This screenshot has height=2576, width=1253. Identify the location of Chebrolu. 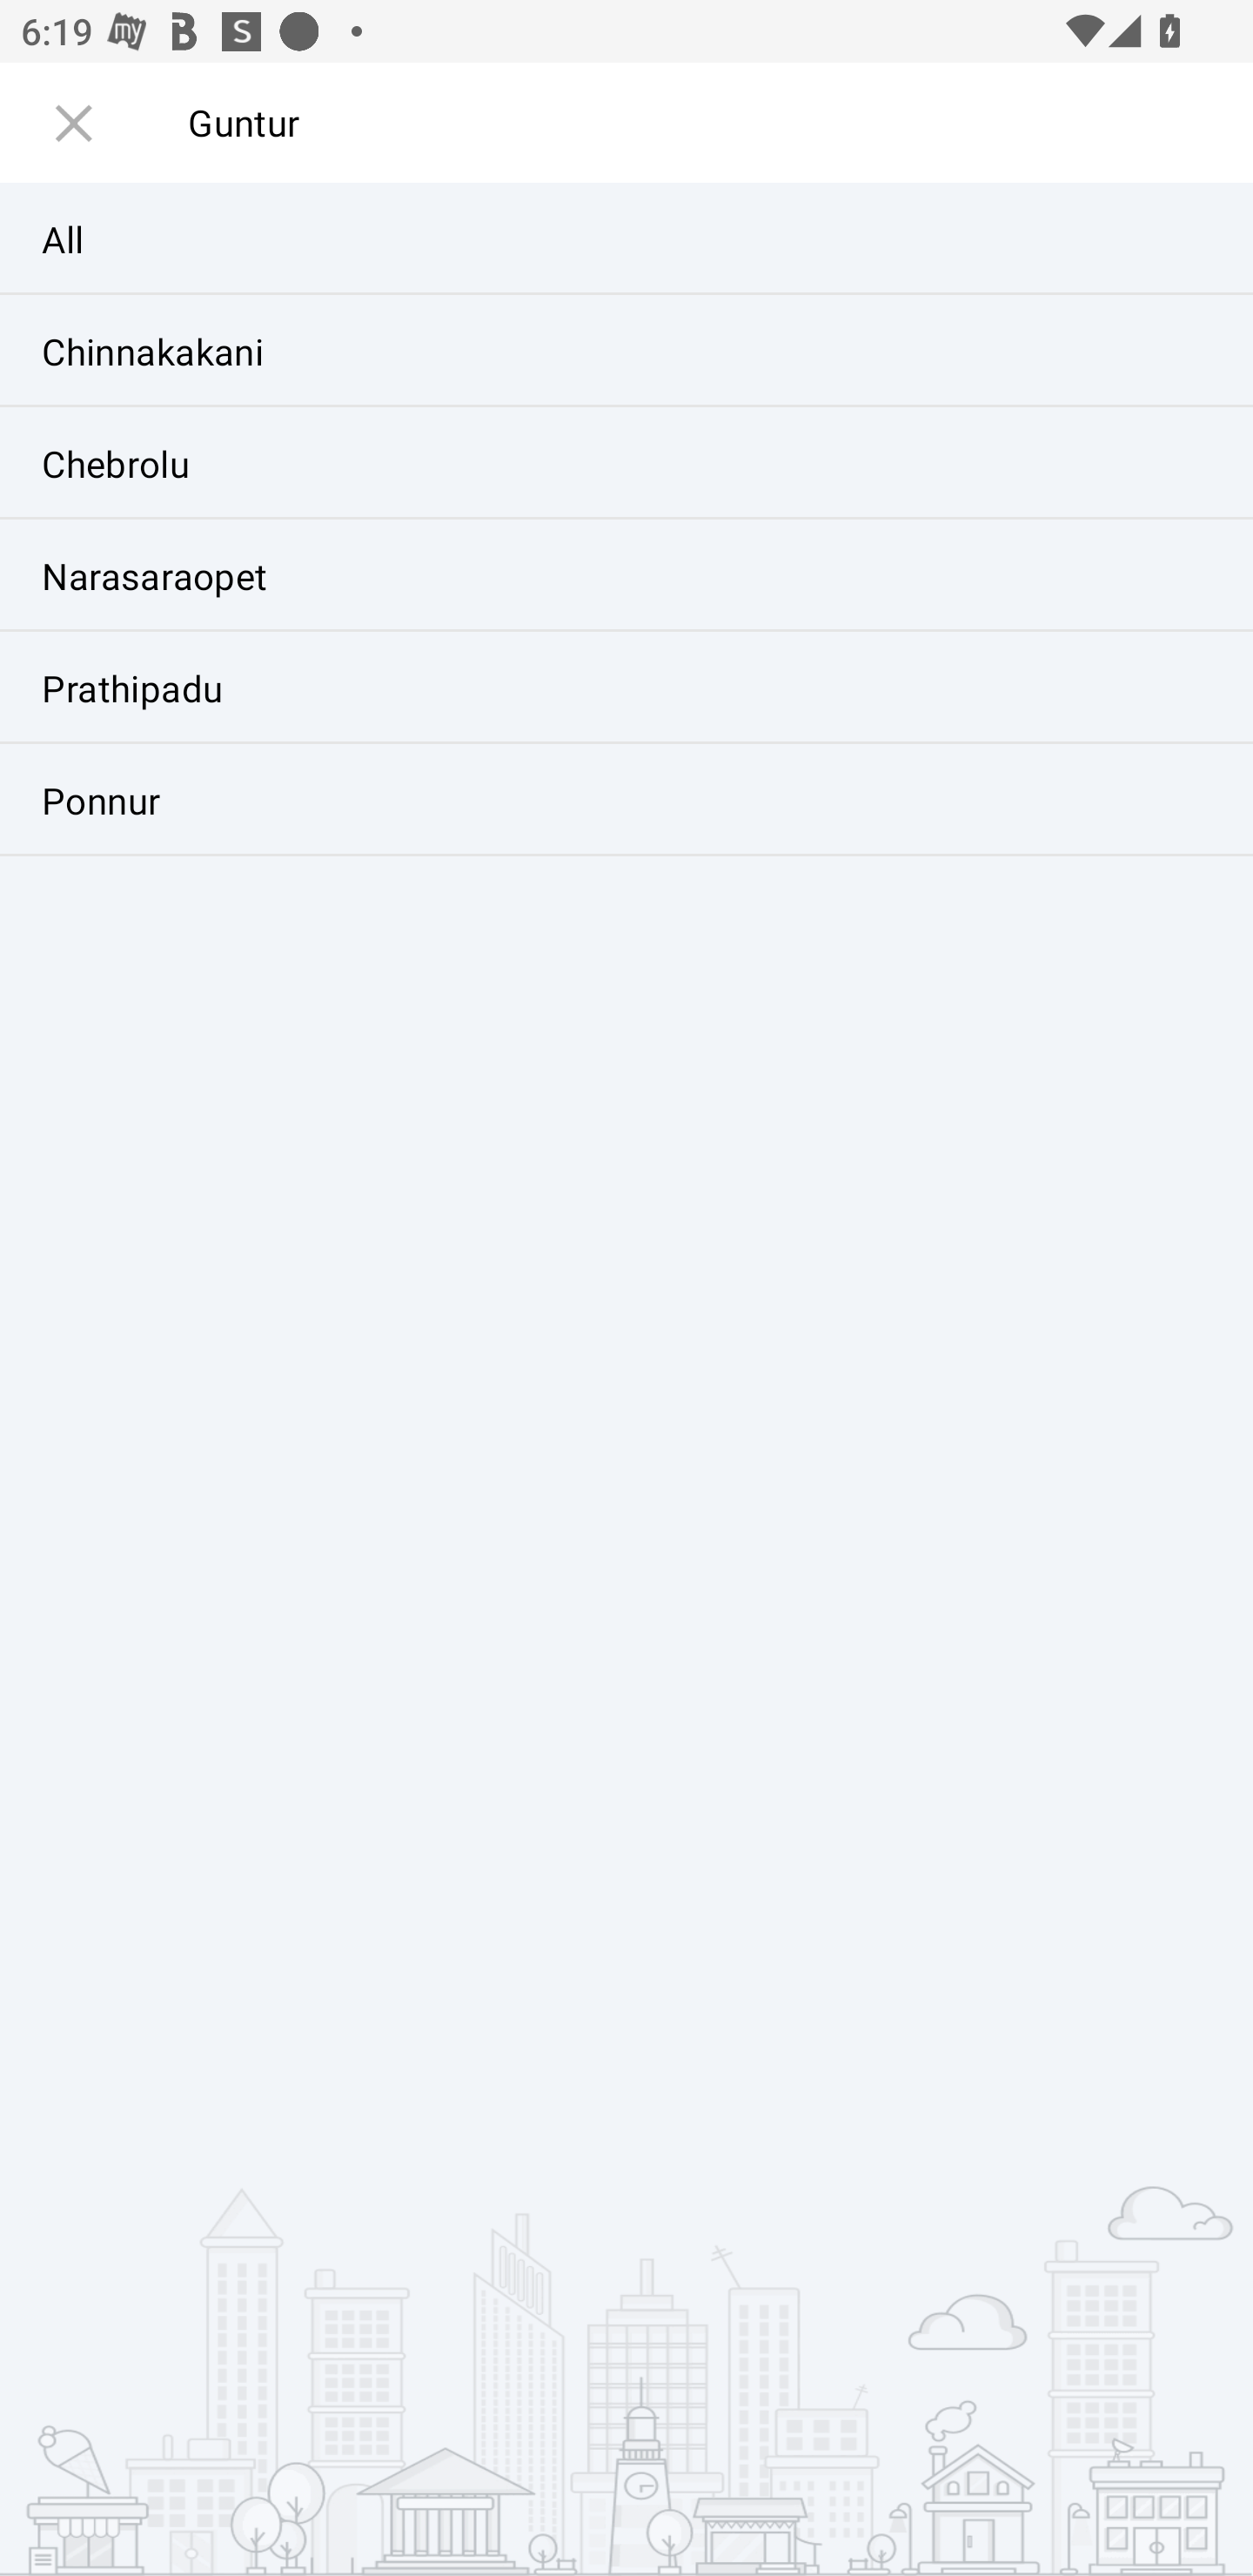
(626, 463).